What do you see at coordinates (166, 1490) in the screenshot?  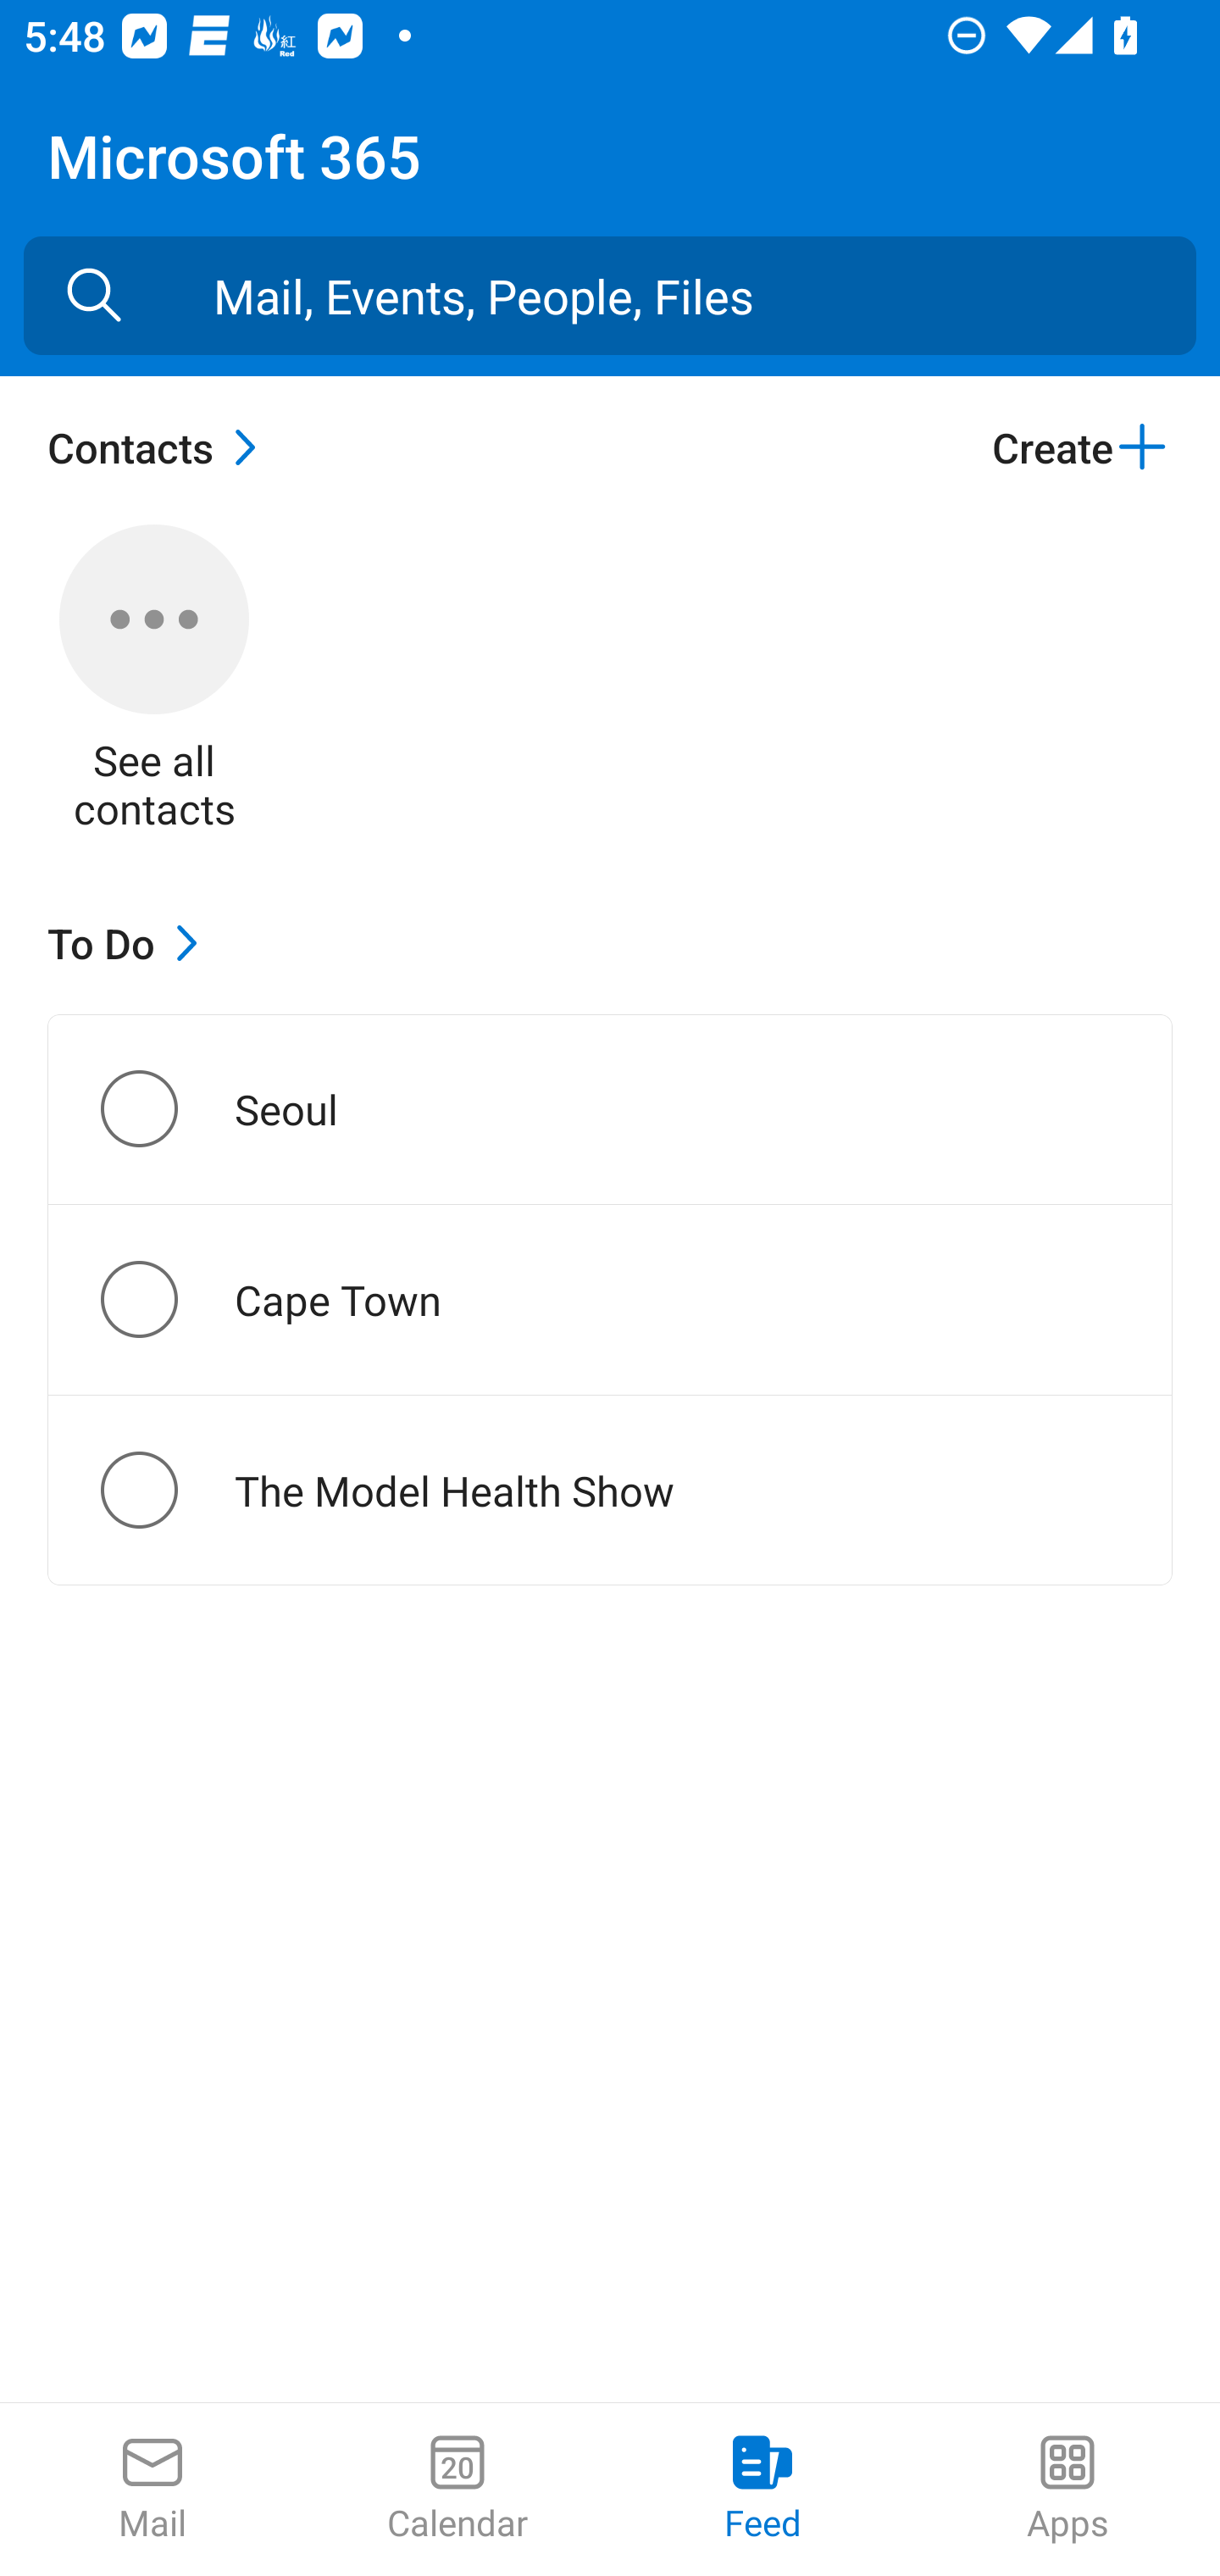 I see `The Model Health Show` at bounding box center [166, 1490].